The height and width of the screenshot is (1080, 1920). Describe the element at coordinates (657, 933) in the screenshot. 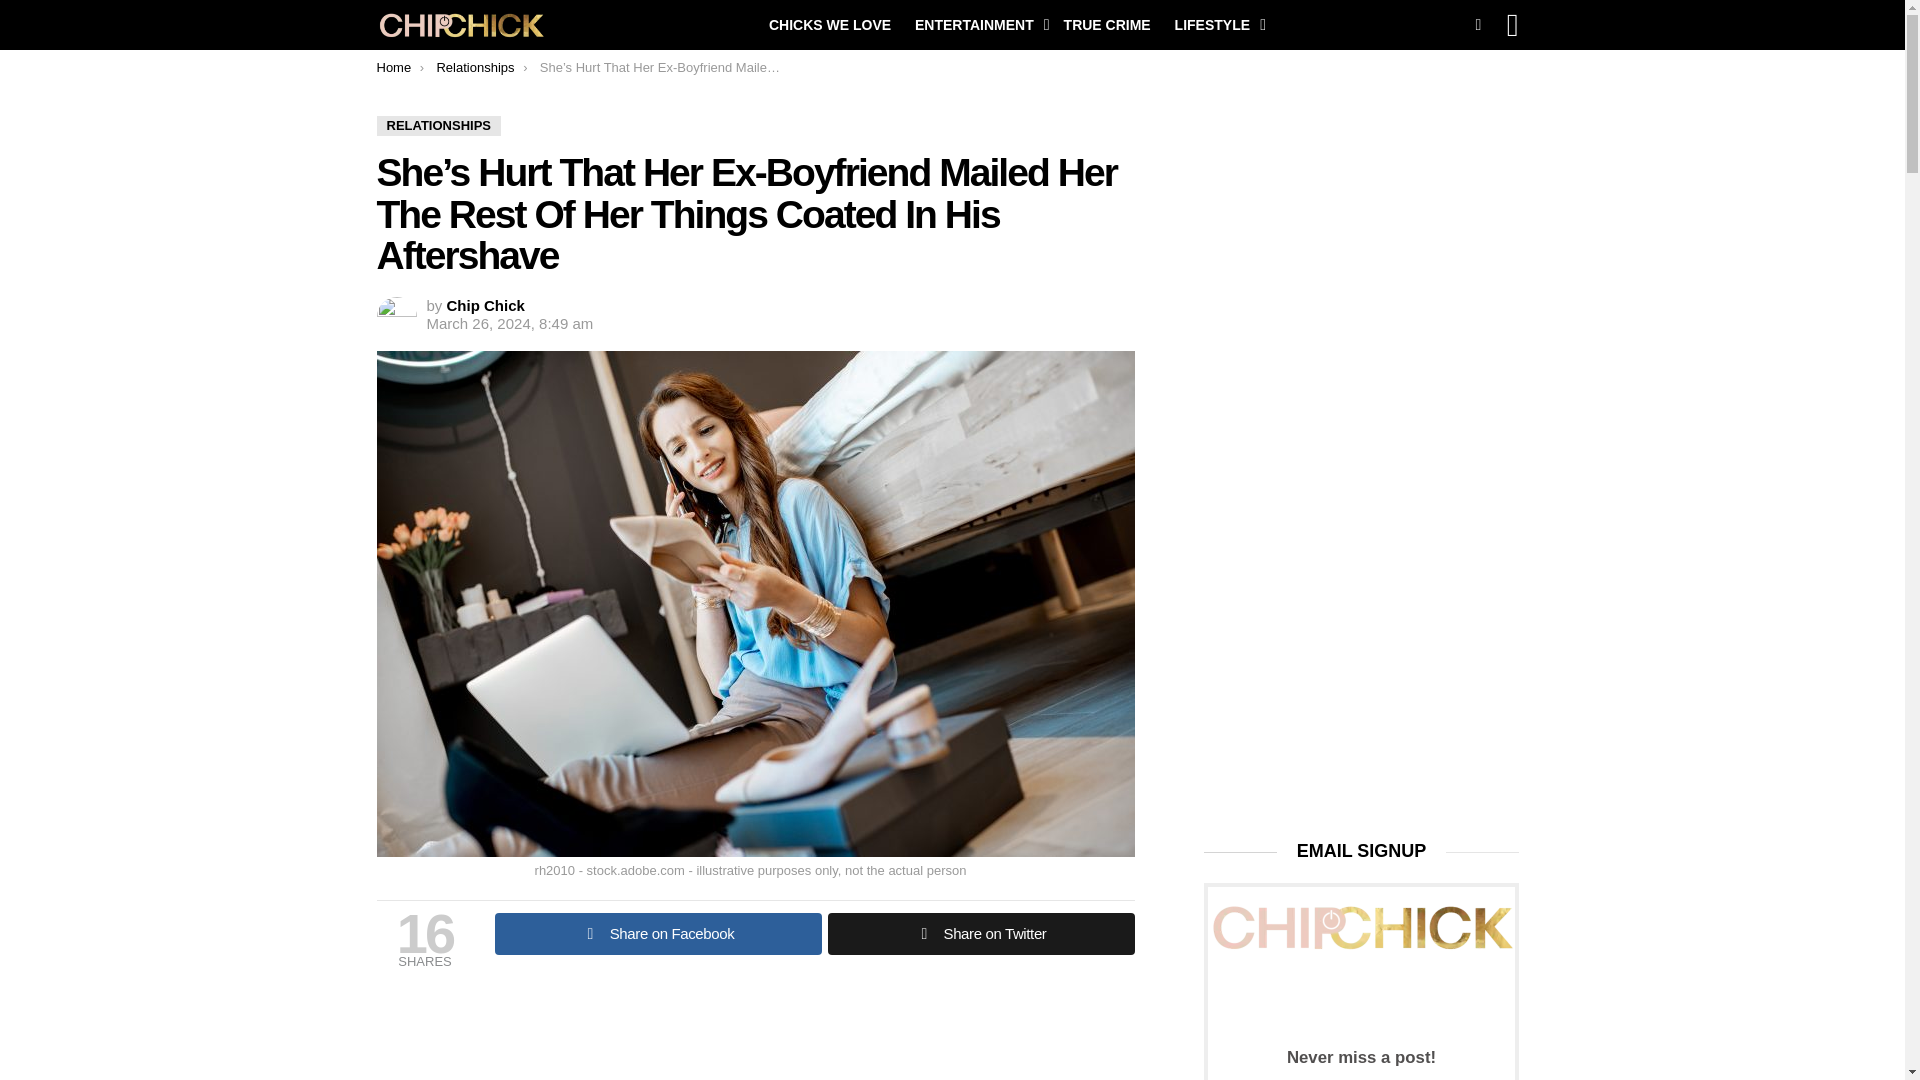

I see `Share on Facebook` at that location.